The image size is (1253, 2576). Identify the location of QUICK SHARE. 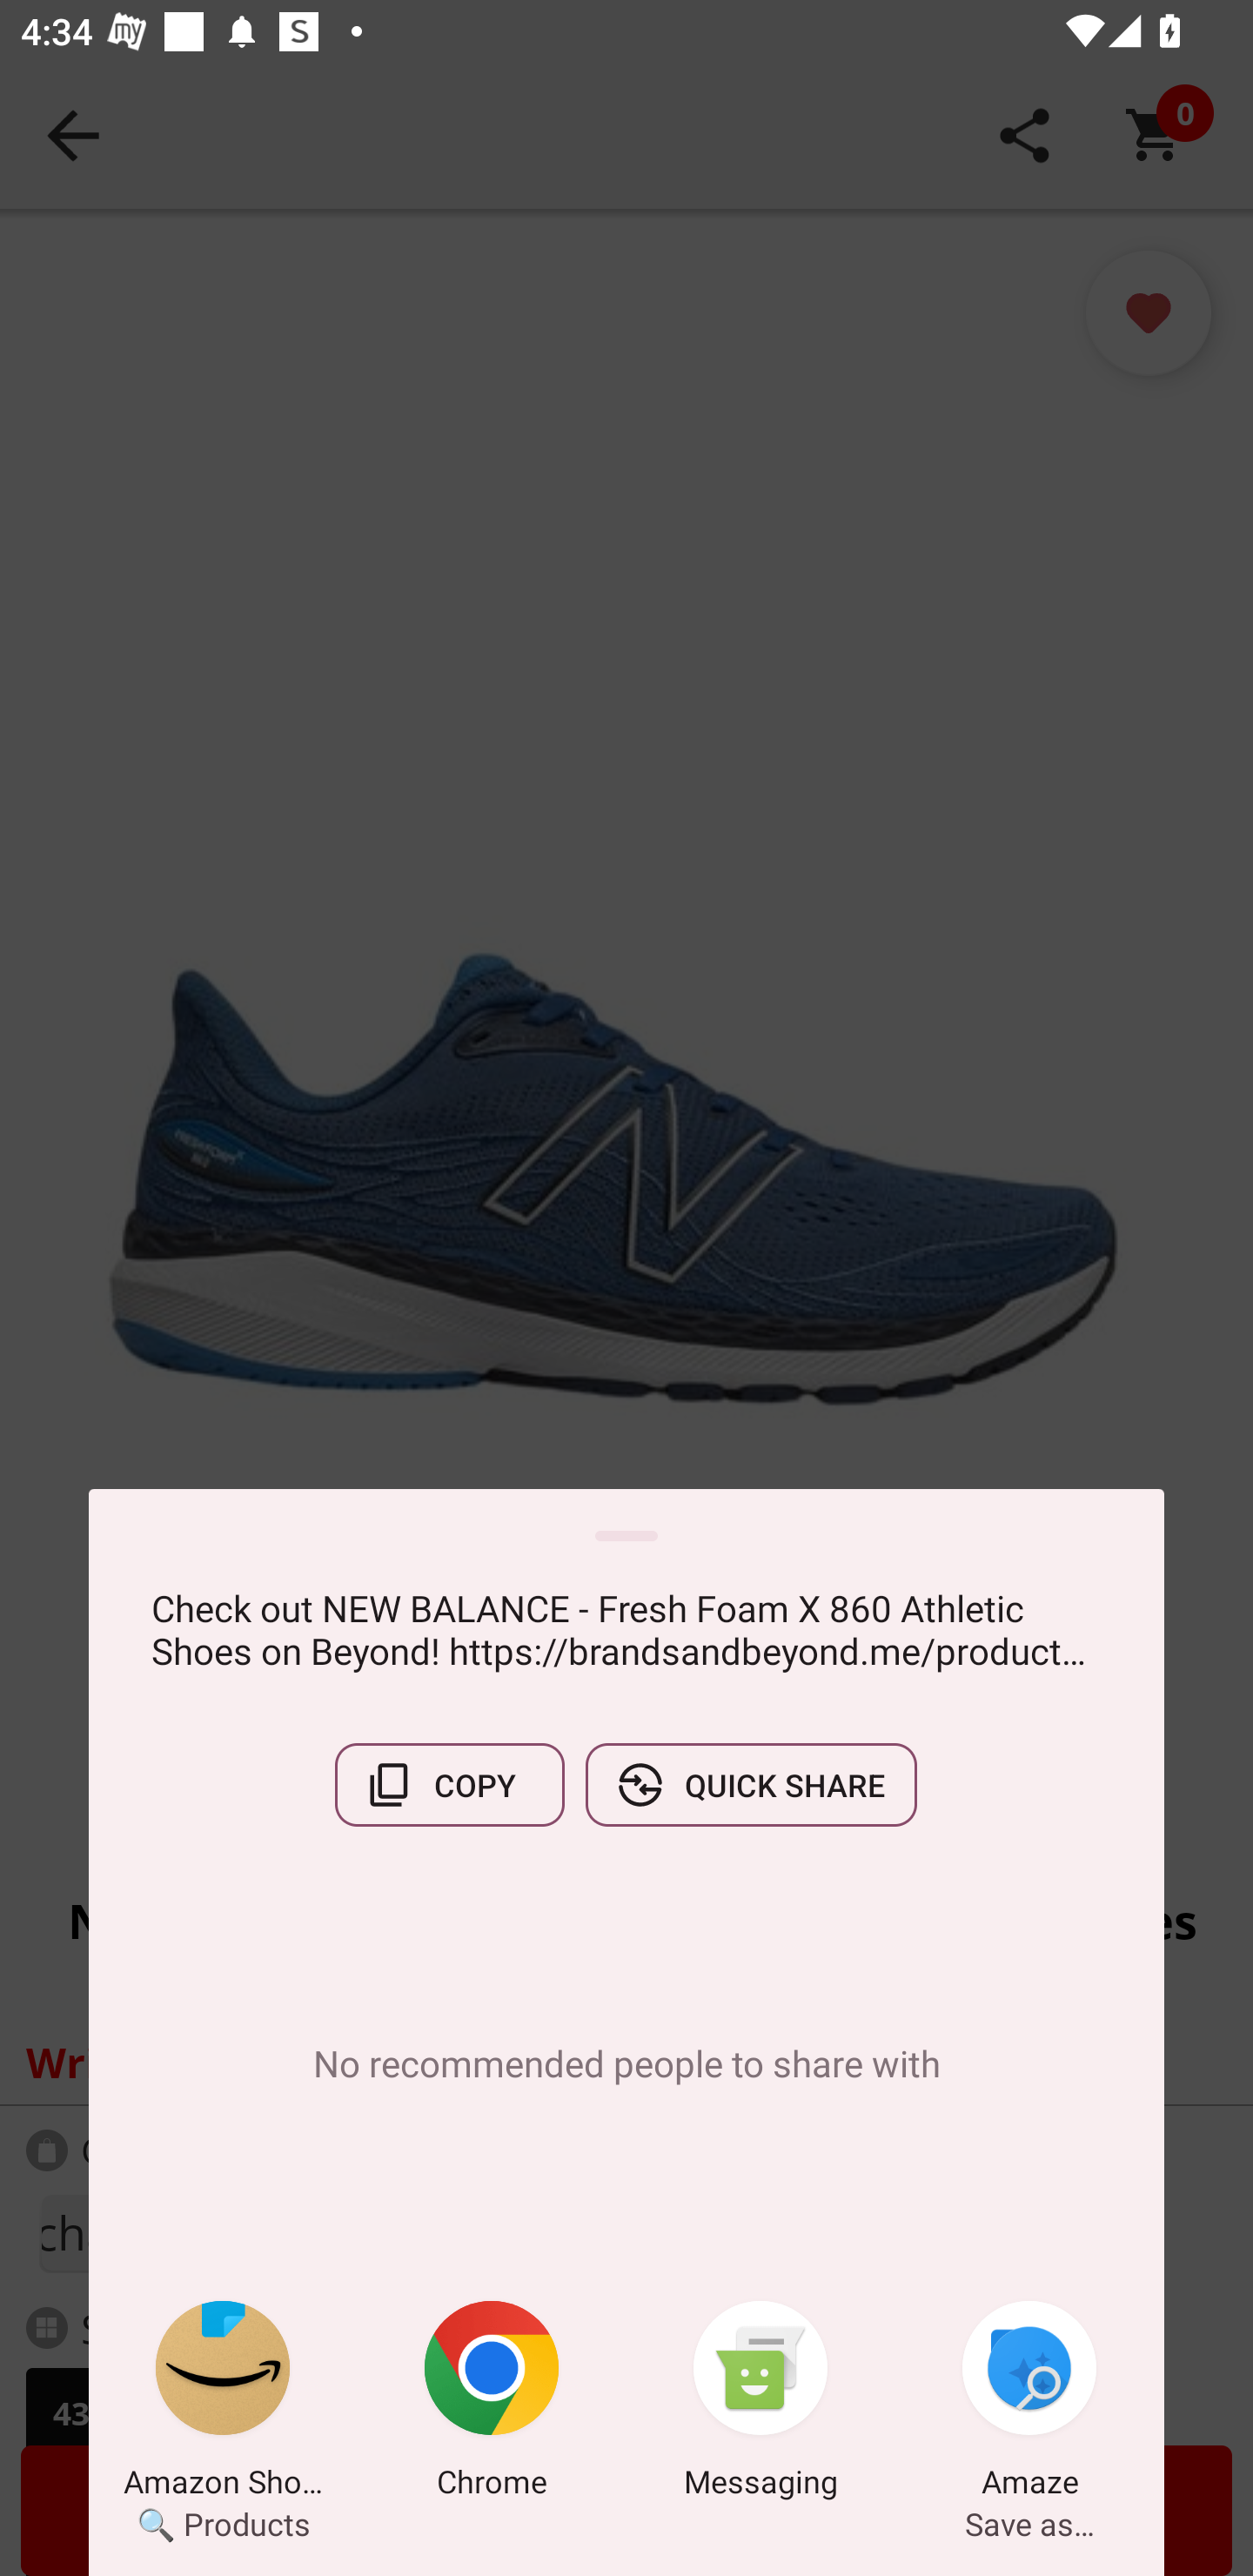
(751, 1785).